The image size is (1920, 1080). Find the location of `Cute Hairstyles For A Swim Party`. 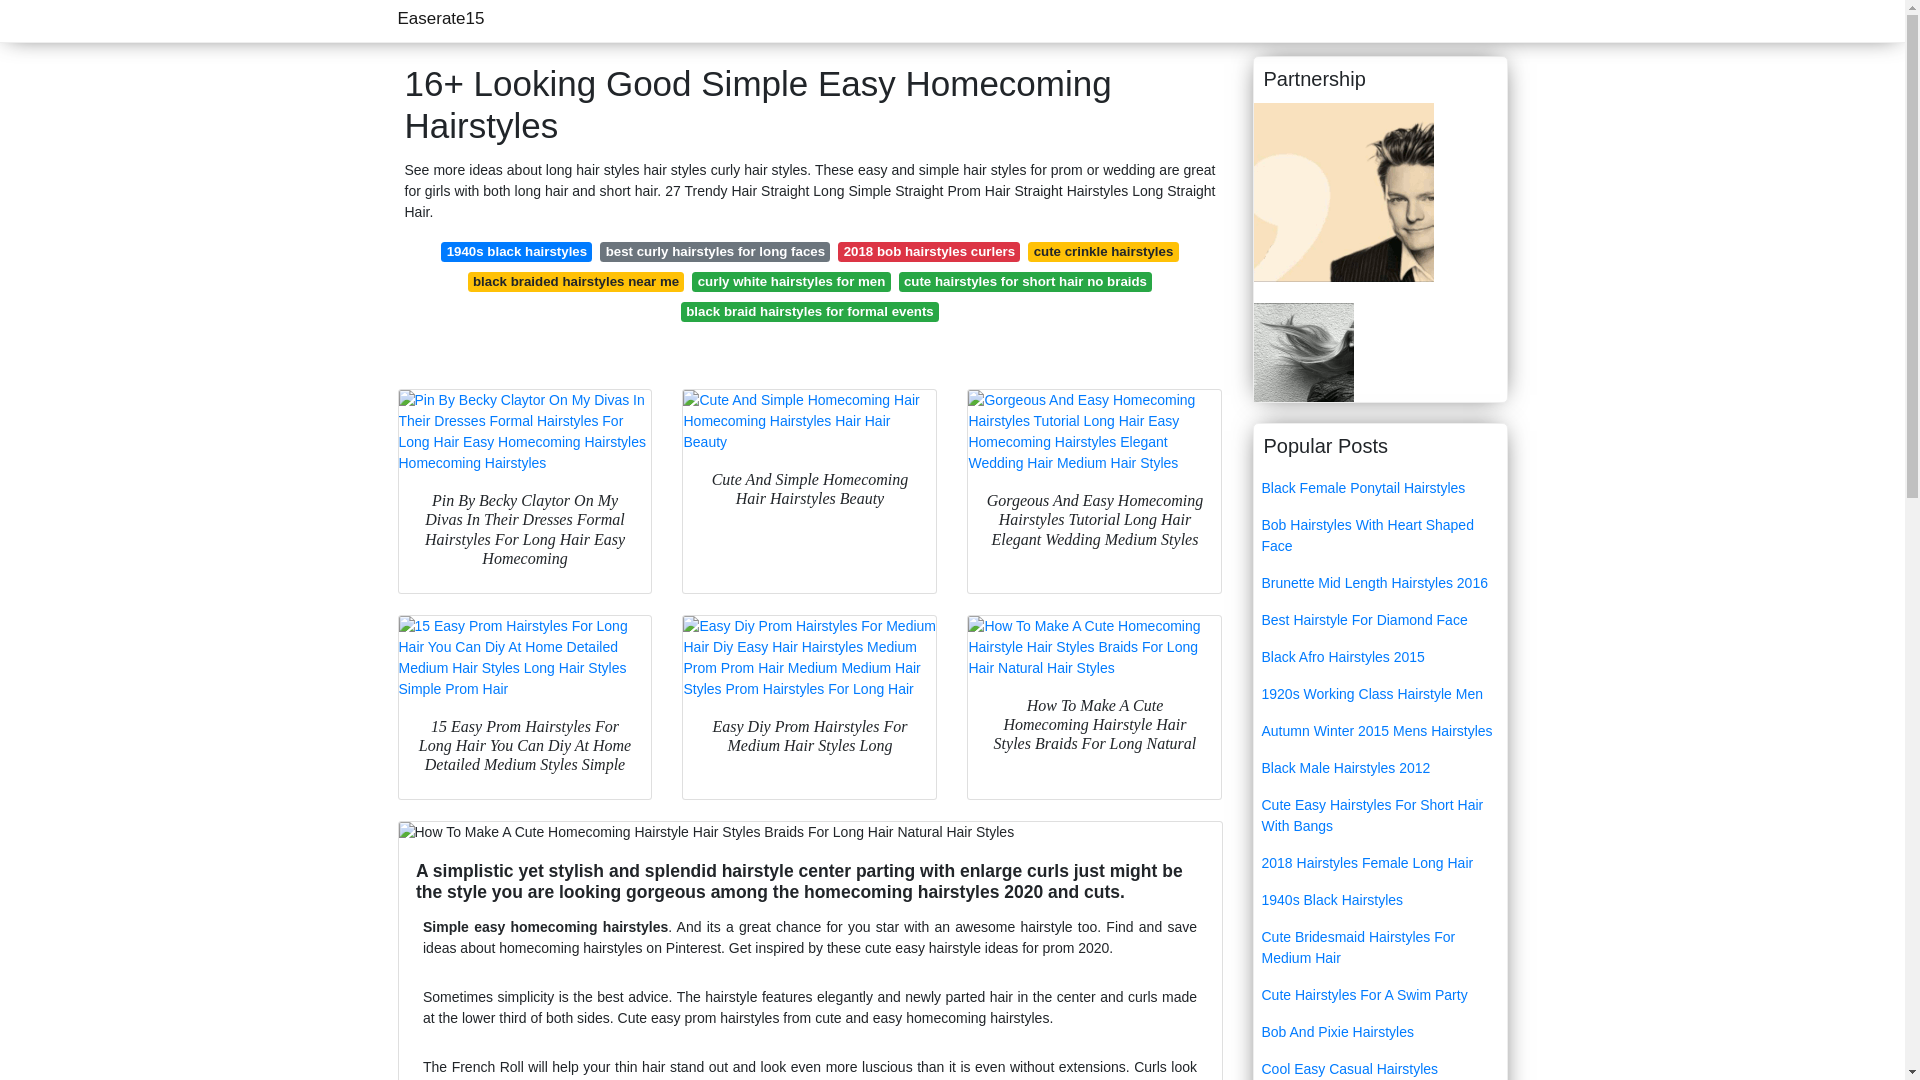

Cute Hairstyles For A Swim Party is located at coordinates (1380, 996).